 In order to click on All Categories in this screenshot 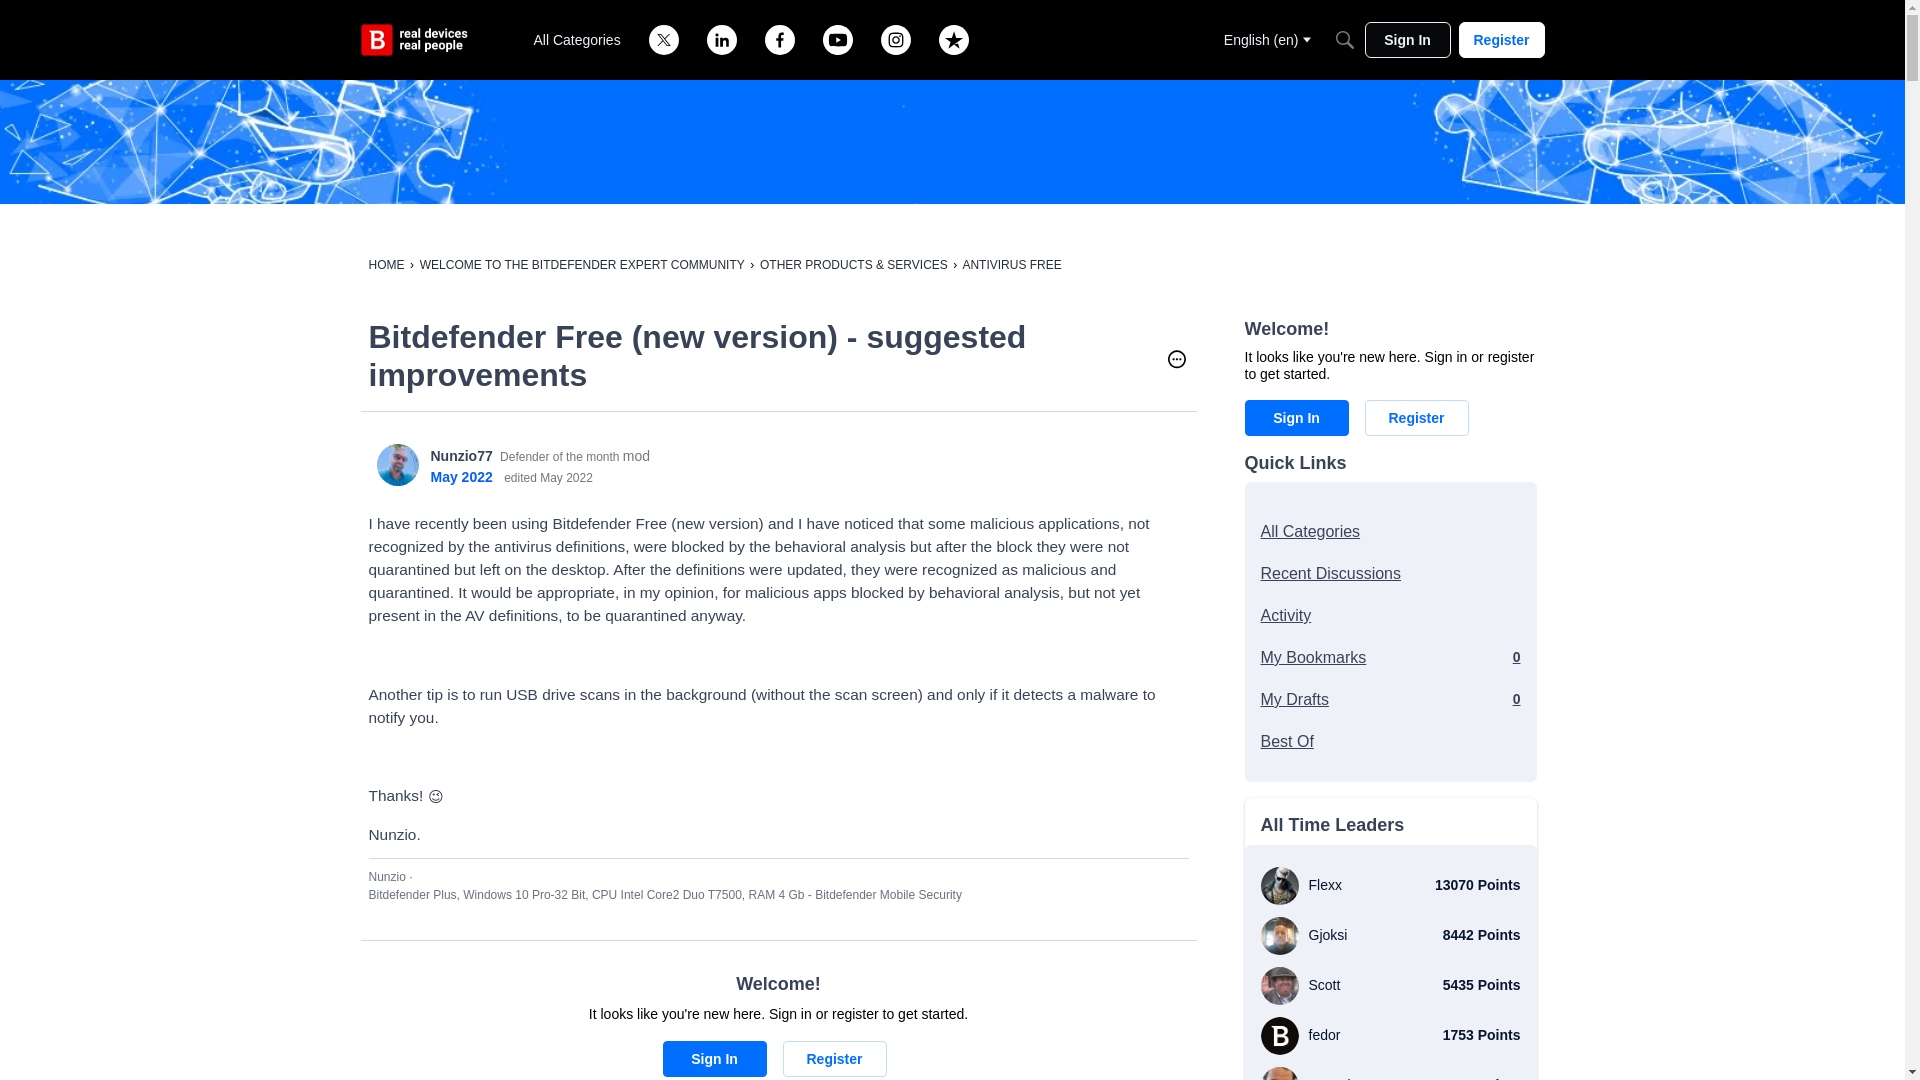, I will do `click(578, 40)`.